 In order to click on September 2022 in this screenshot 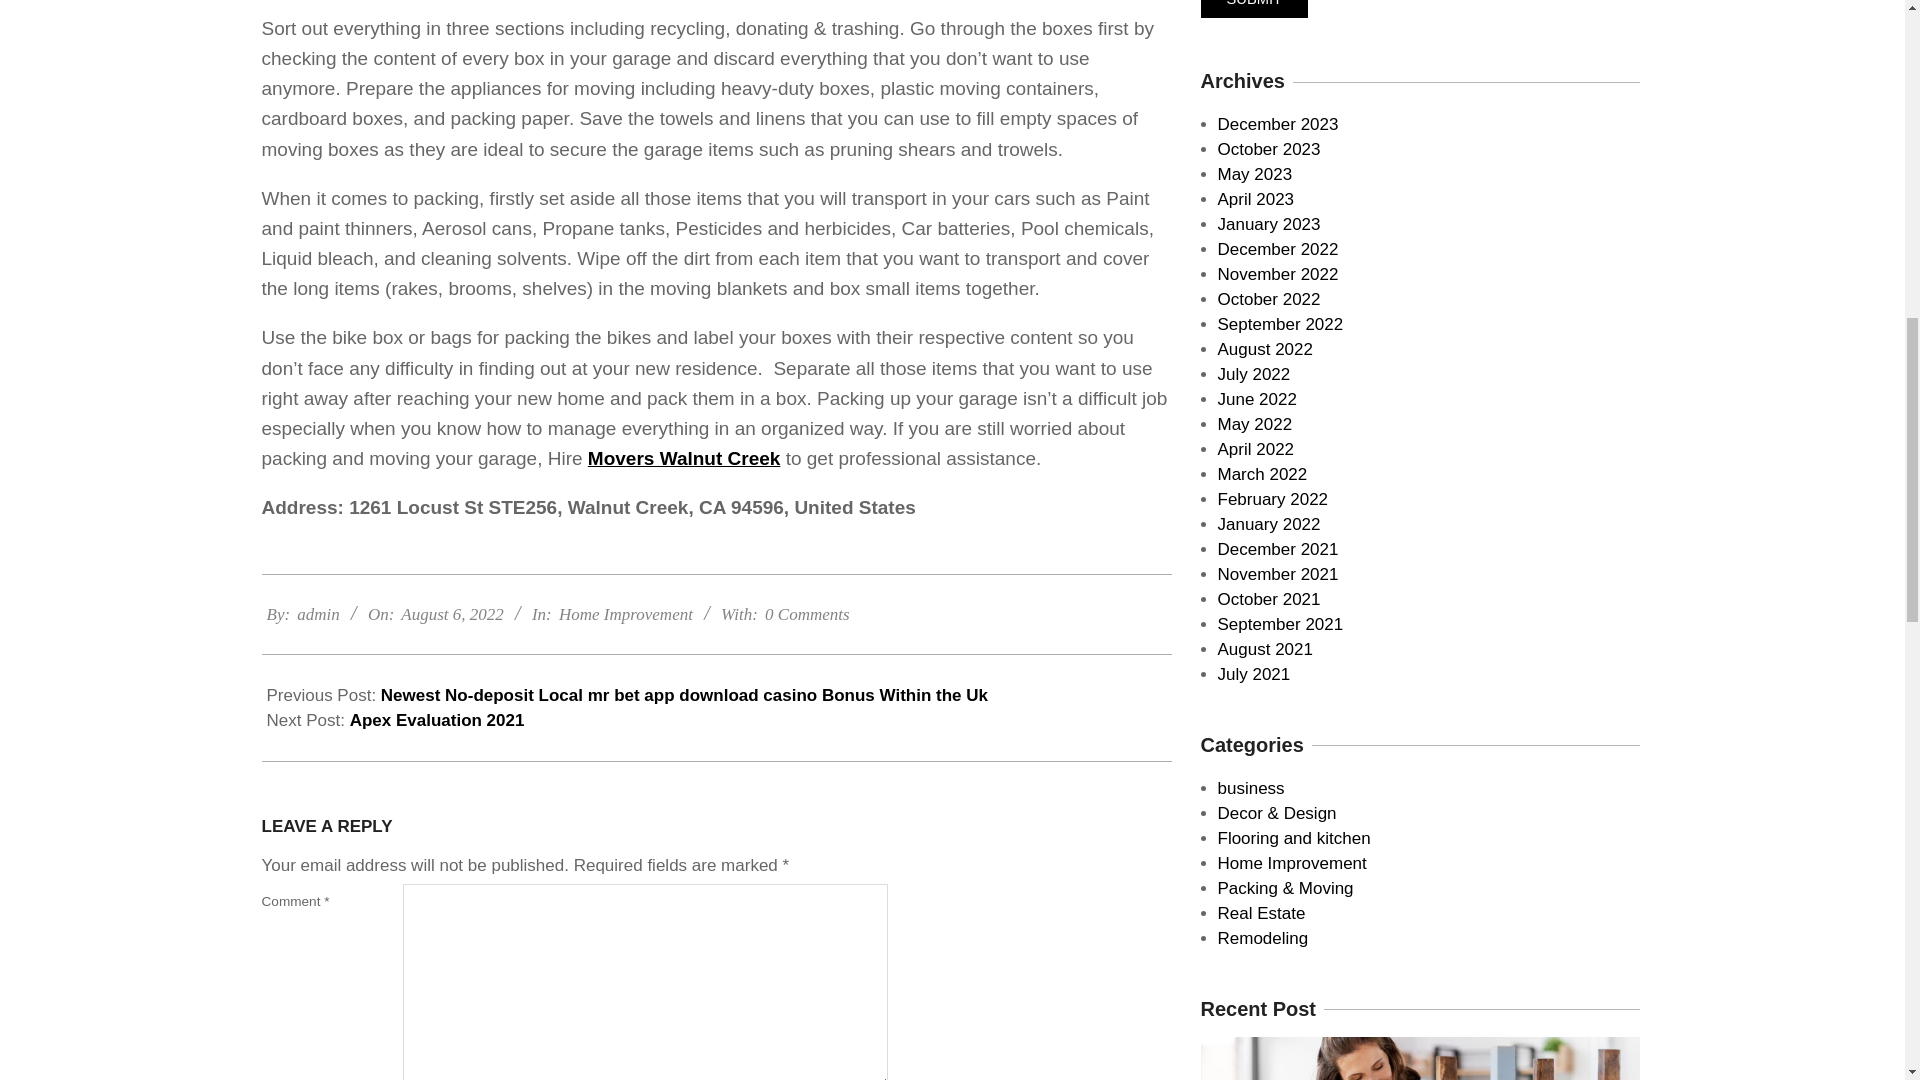, I will do `click(1280, 324)`.